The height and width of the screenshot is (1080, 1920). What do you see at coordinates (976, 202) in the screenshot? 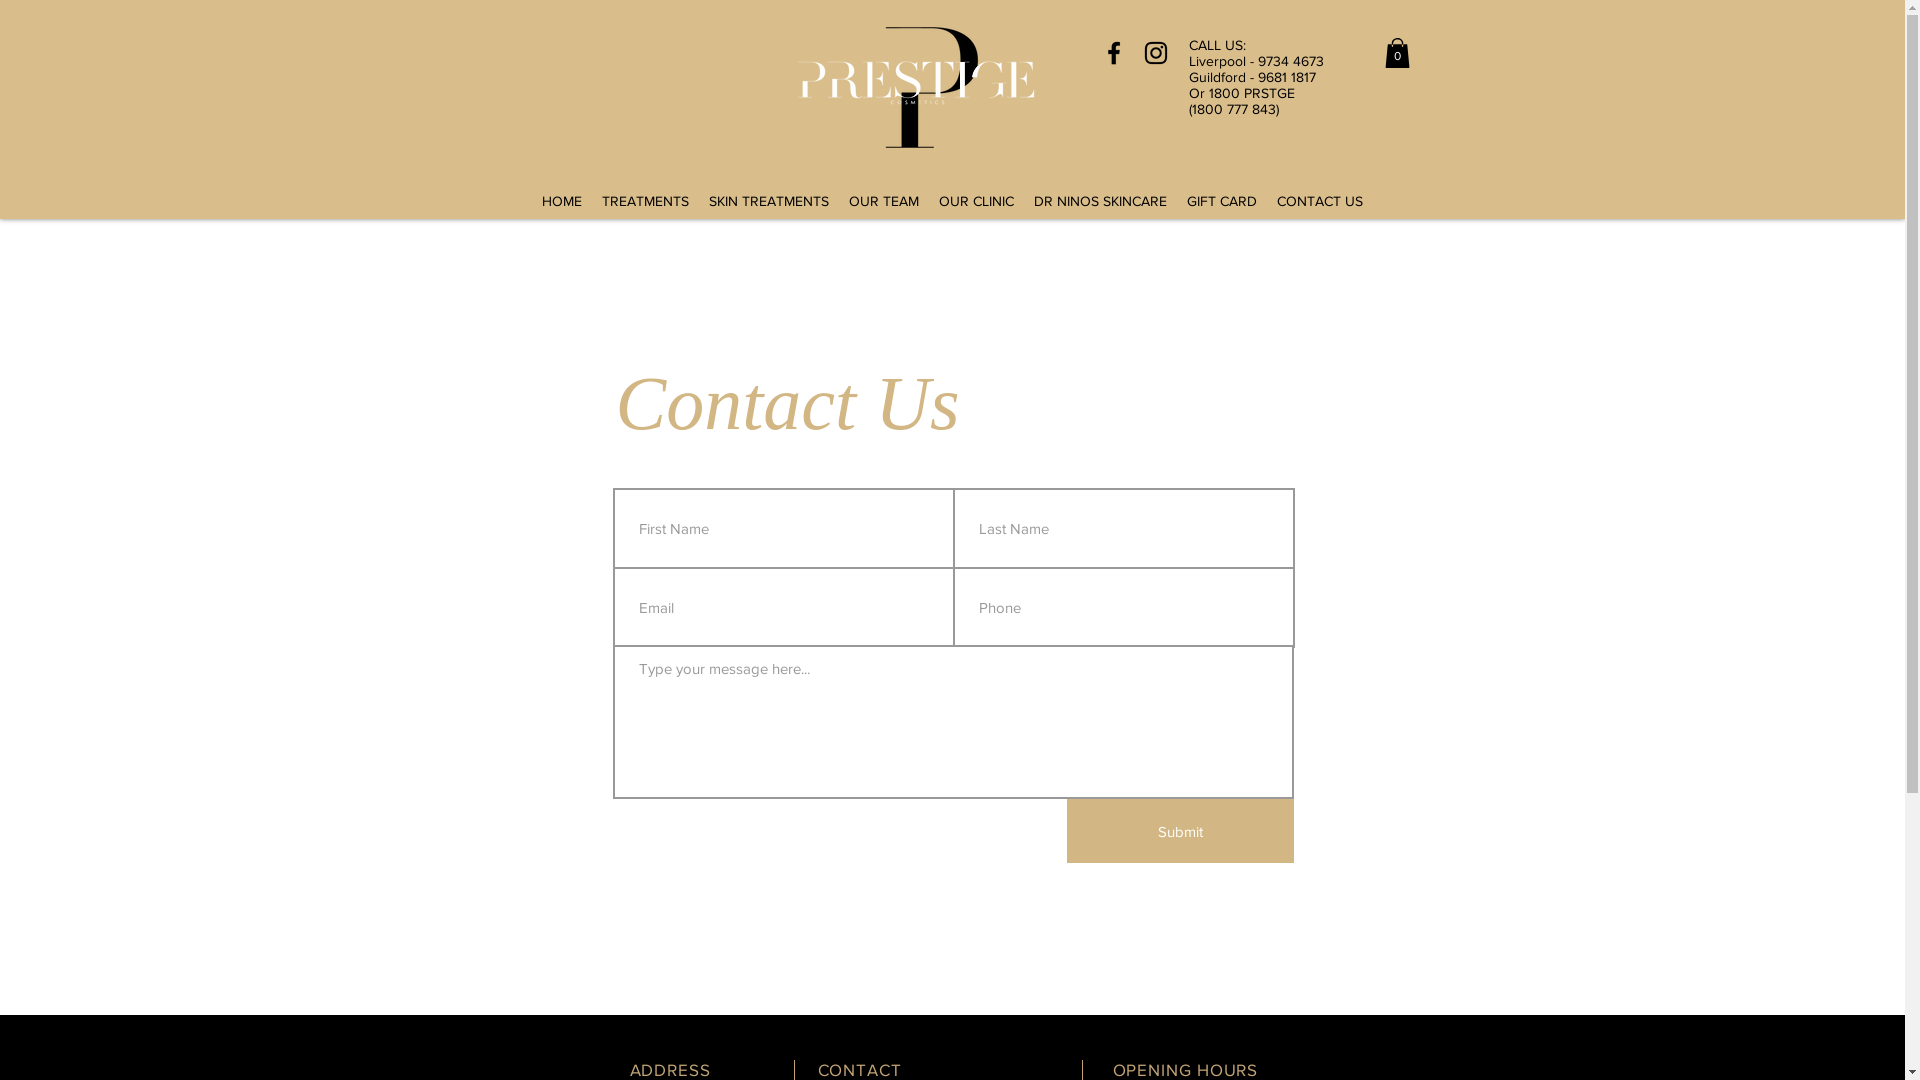
I see `OUR CLINIC` at bounding box center [976, 202].